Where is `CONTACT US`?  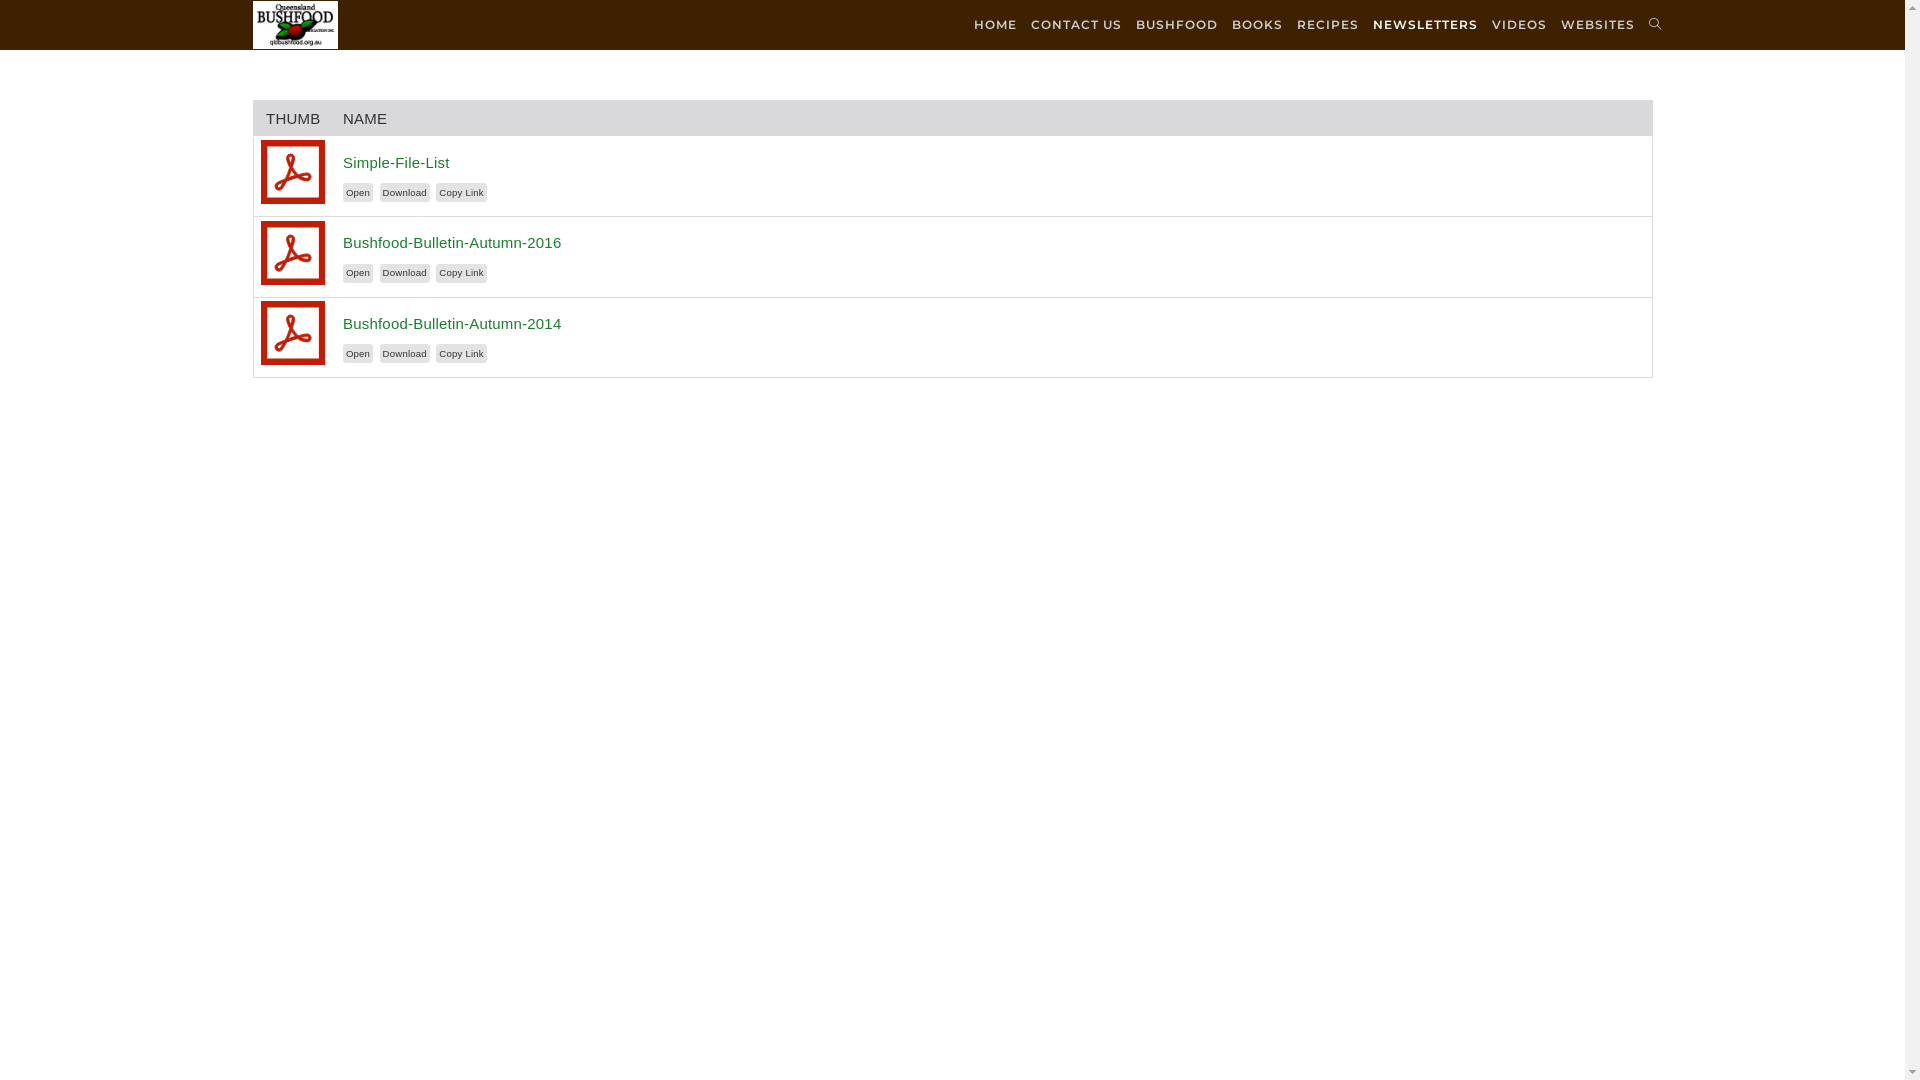 CONTACT US is located at coordinates (1076, 25).